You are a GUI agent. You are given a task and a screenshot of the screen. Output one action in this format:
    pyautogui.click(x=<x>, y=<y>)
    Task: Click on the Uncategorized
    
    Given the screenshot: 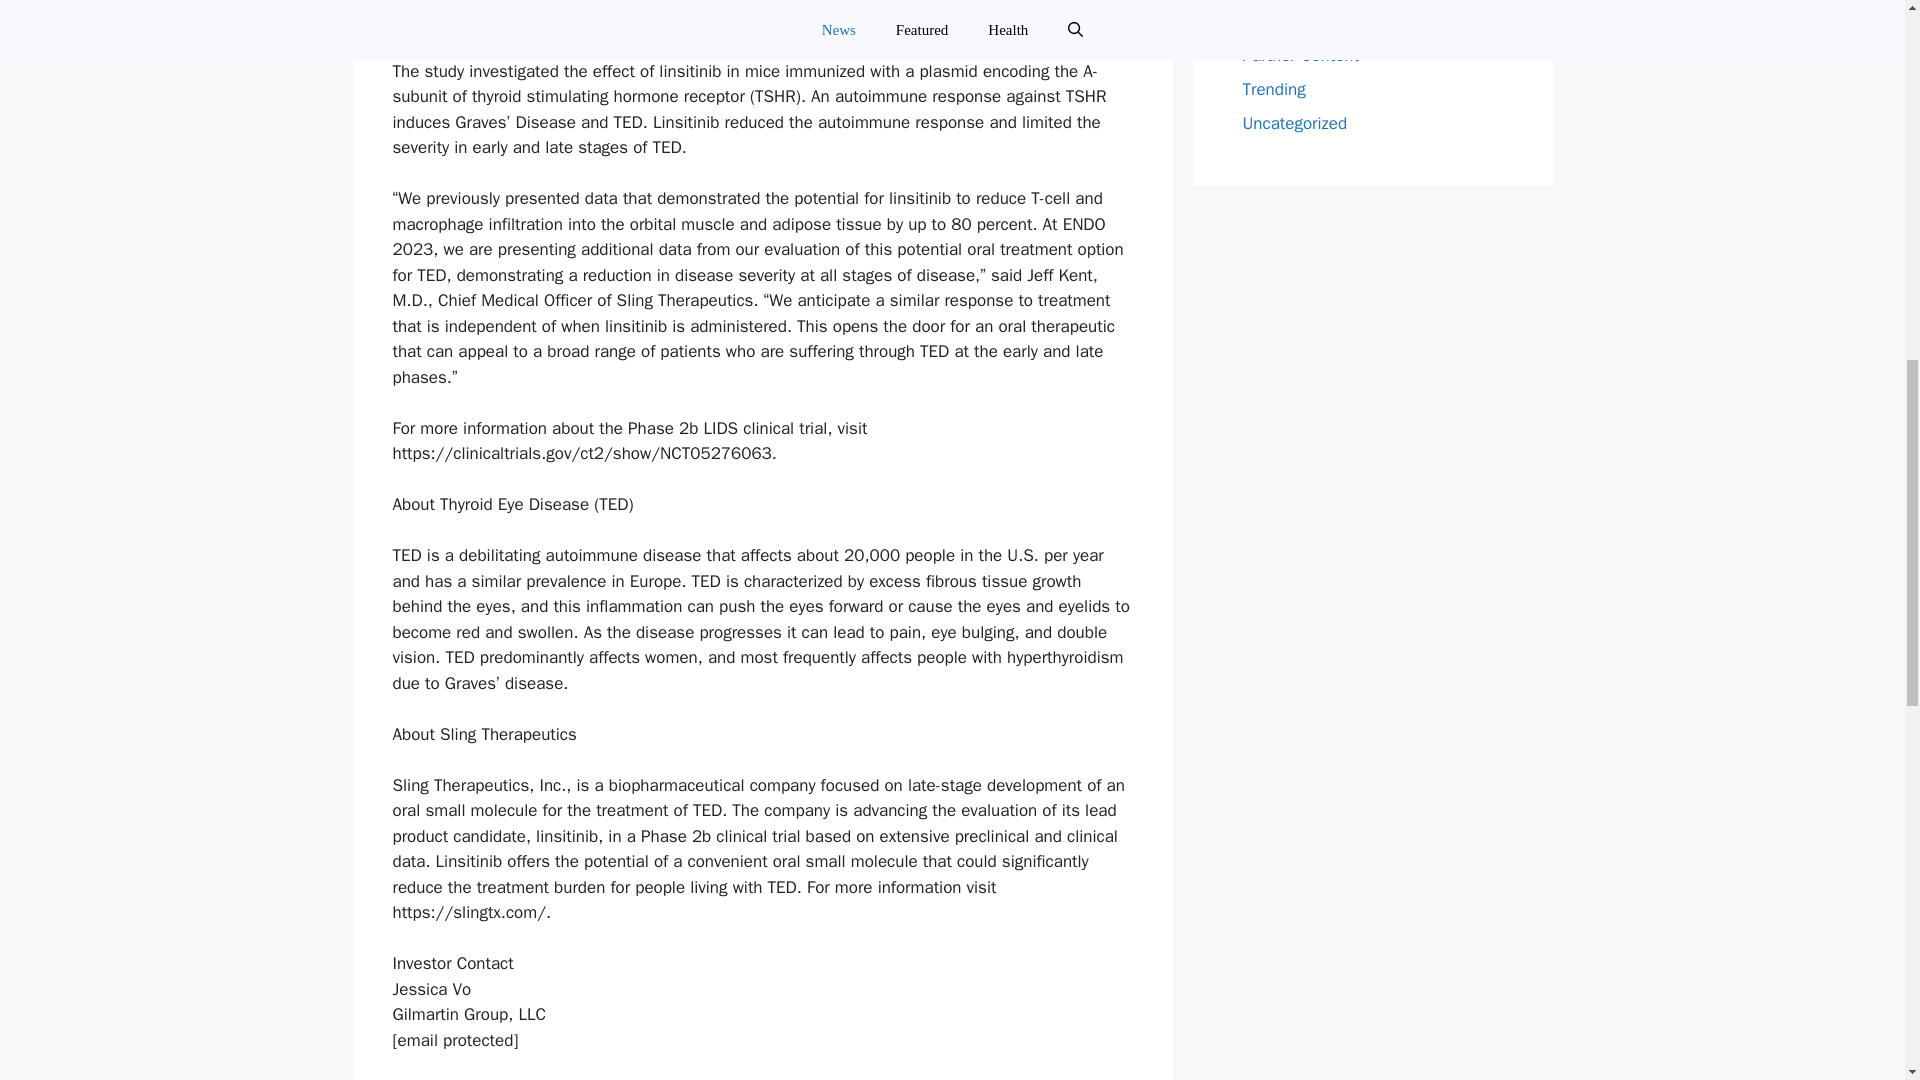 What is the action you would take?
    pyautogui.click(x=1294, y=123)
    